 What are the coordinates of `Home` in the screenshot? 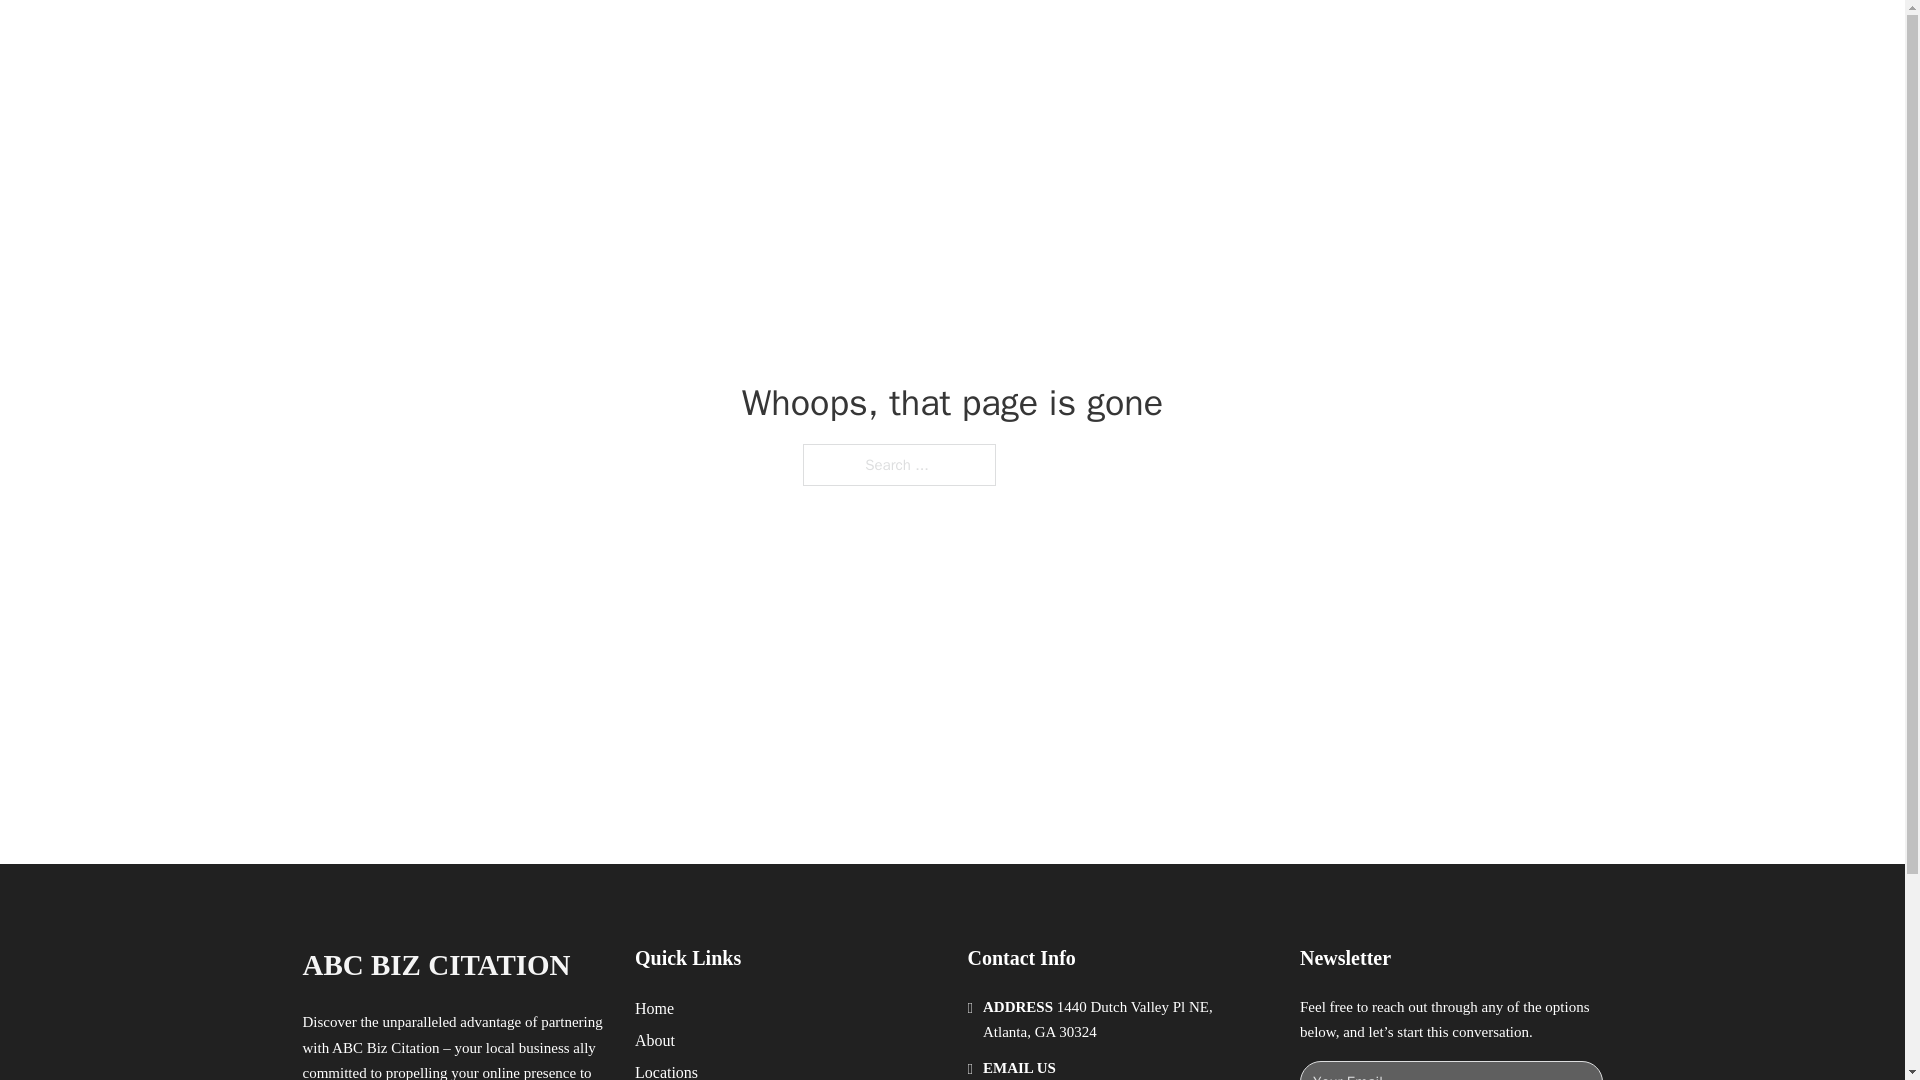 It's located at (654, 1008).